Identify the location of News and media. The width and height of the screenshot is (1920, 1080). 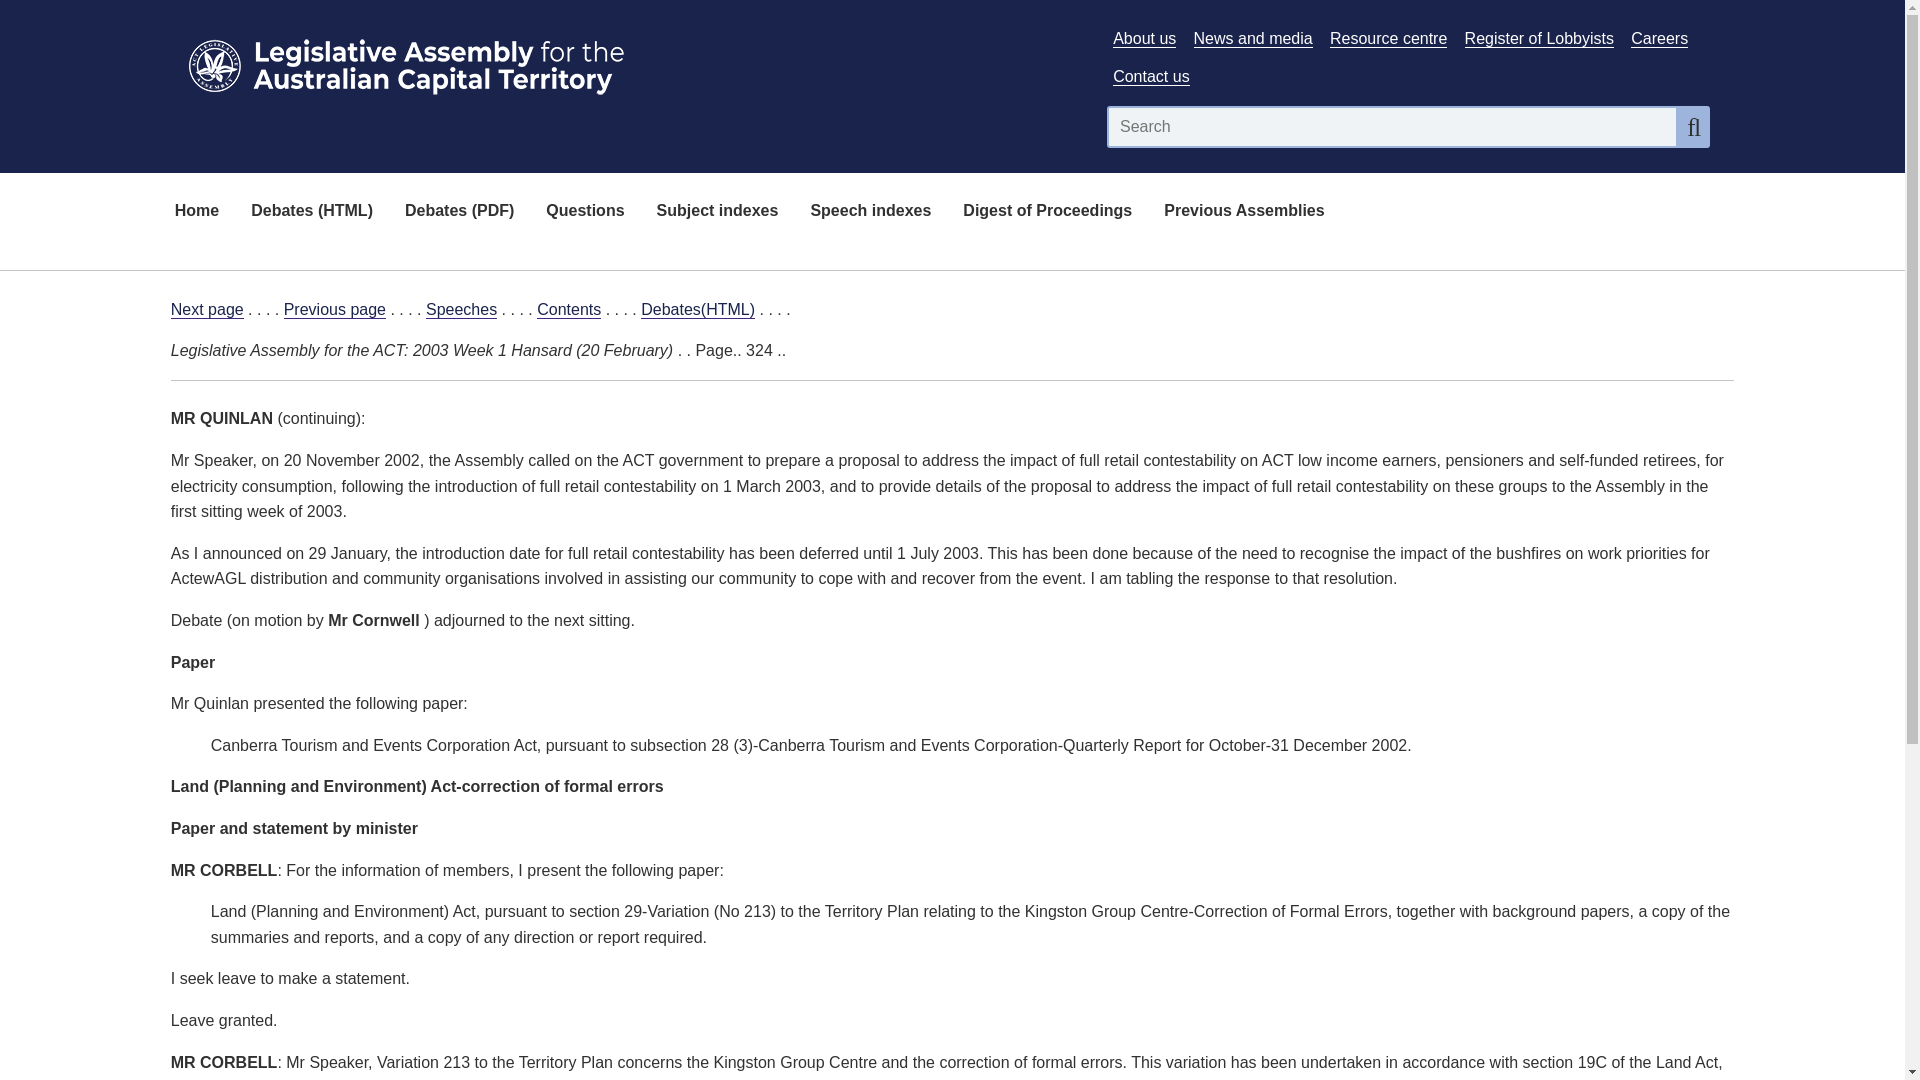
(1254, 38).